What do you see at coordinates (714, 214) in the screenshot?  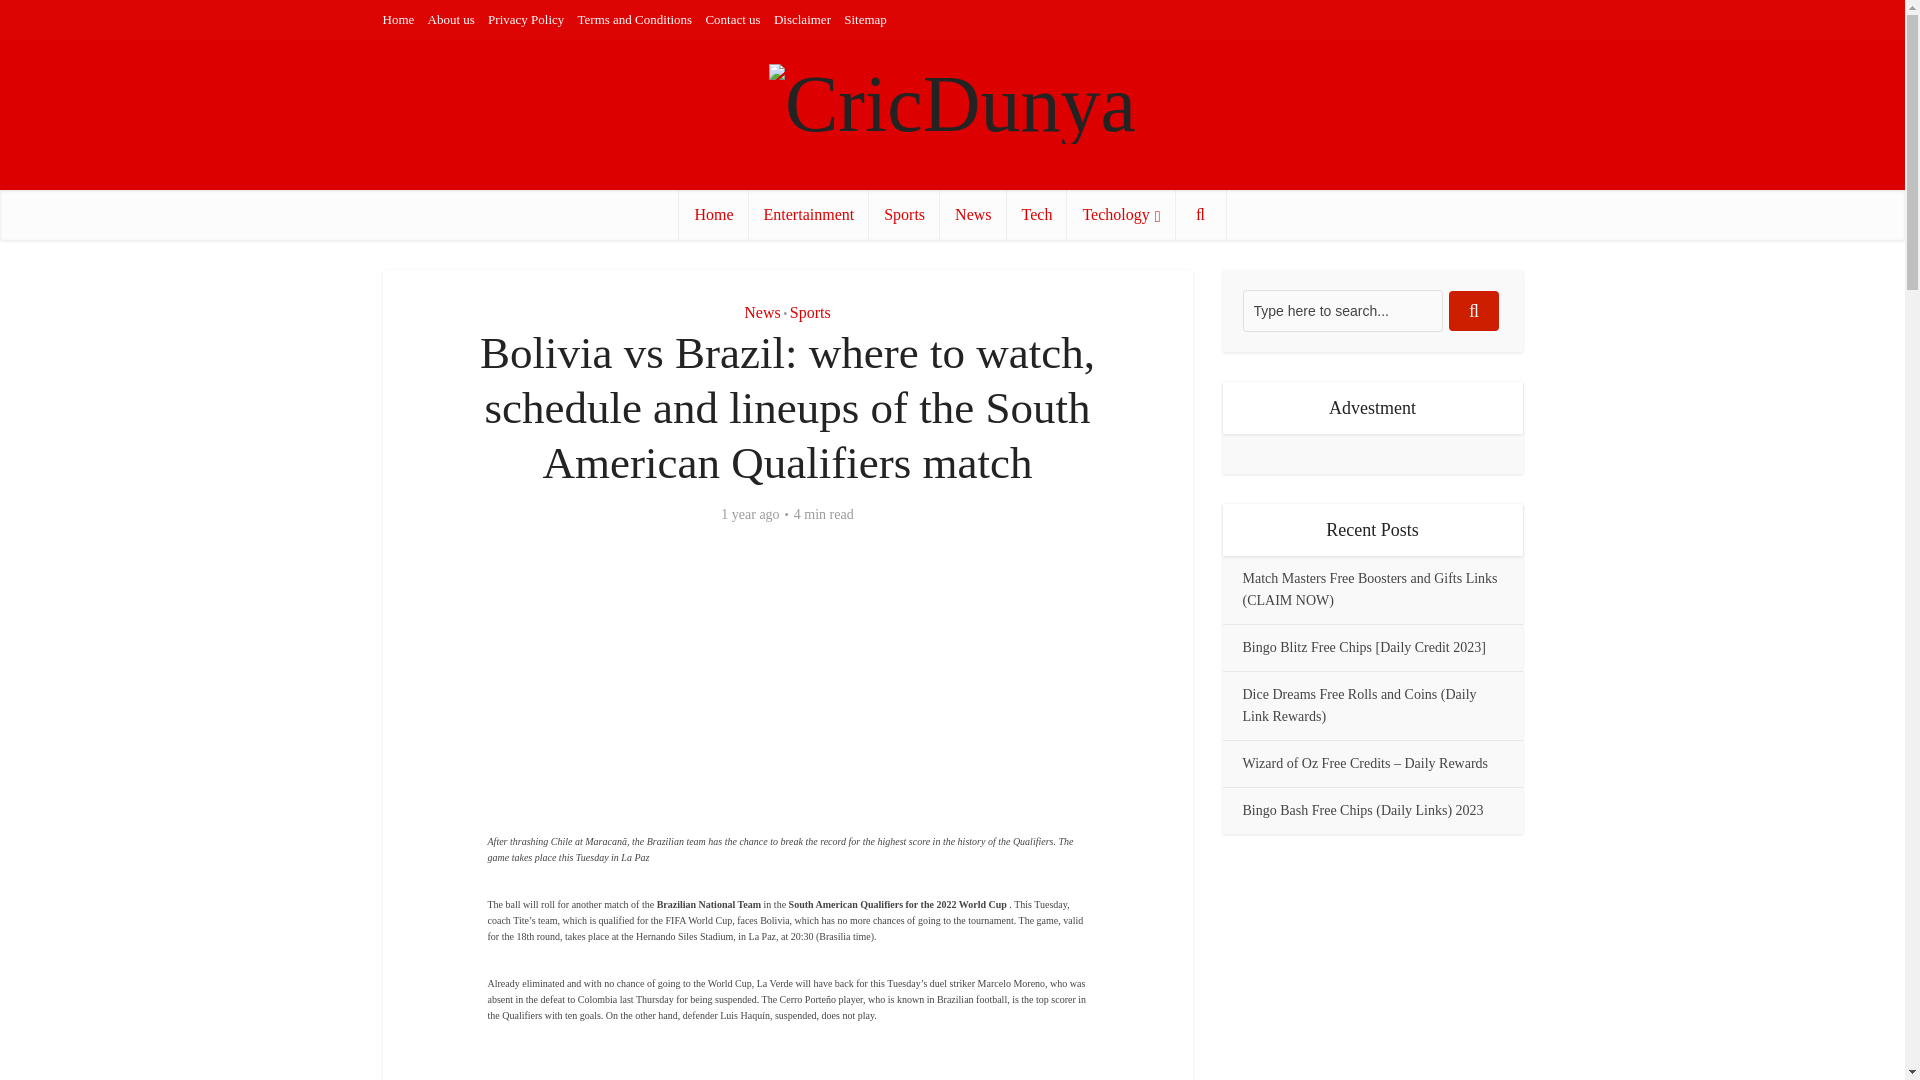 I see `Home` at bounding box center [714, 214].